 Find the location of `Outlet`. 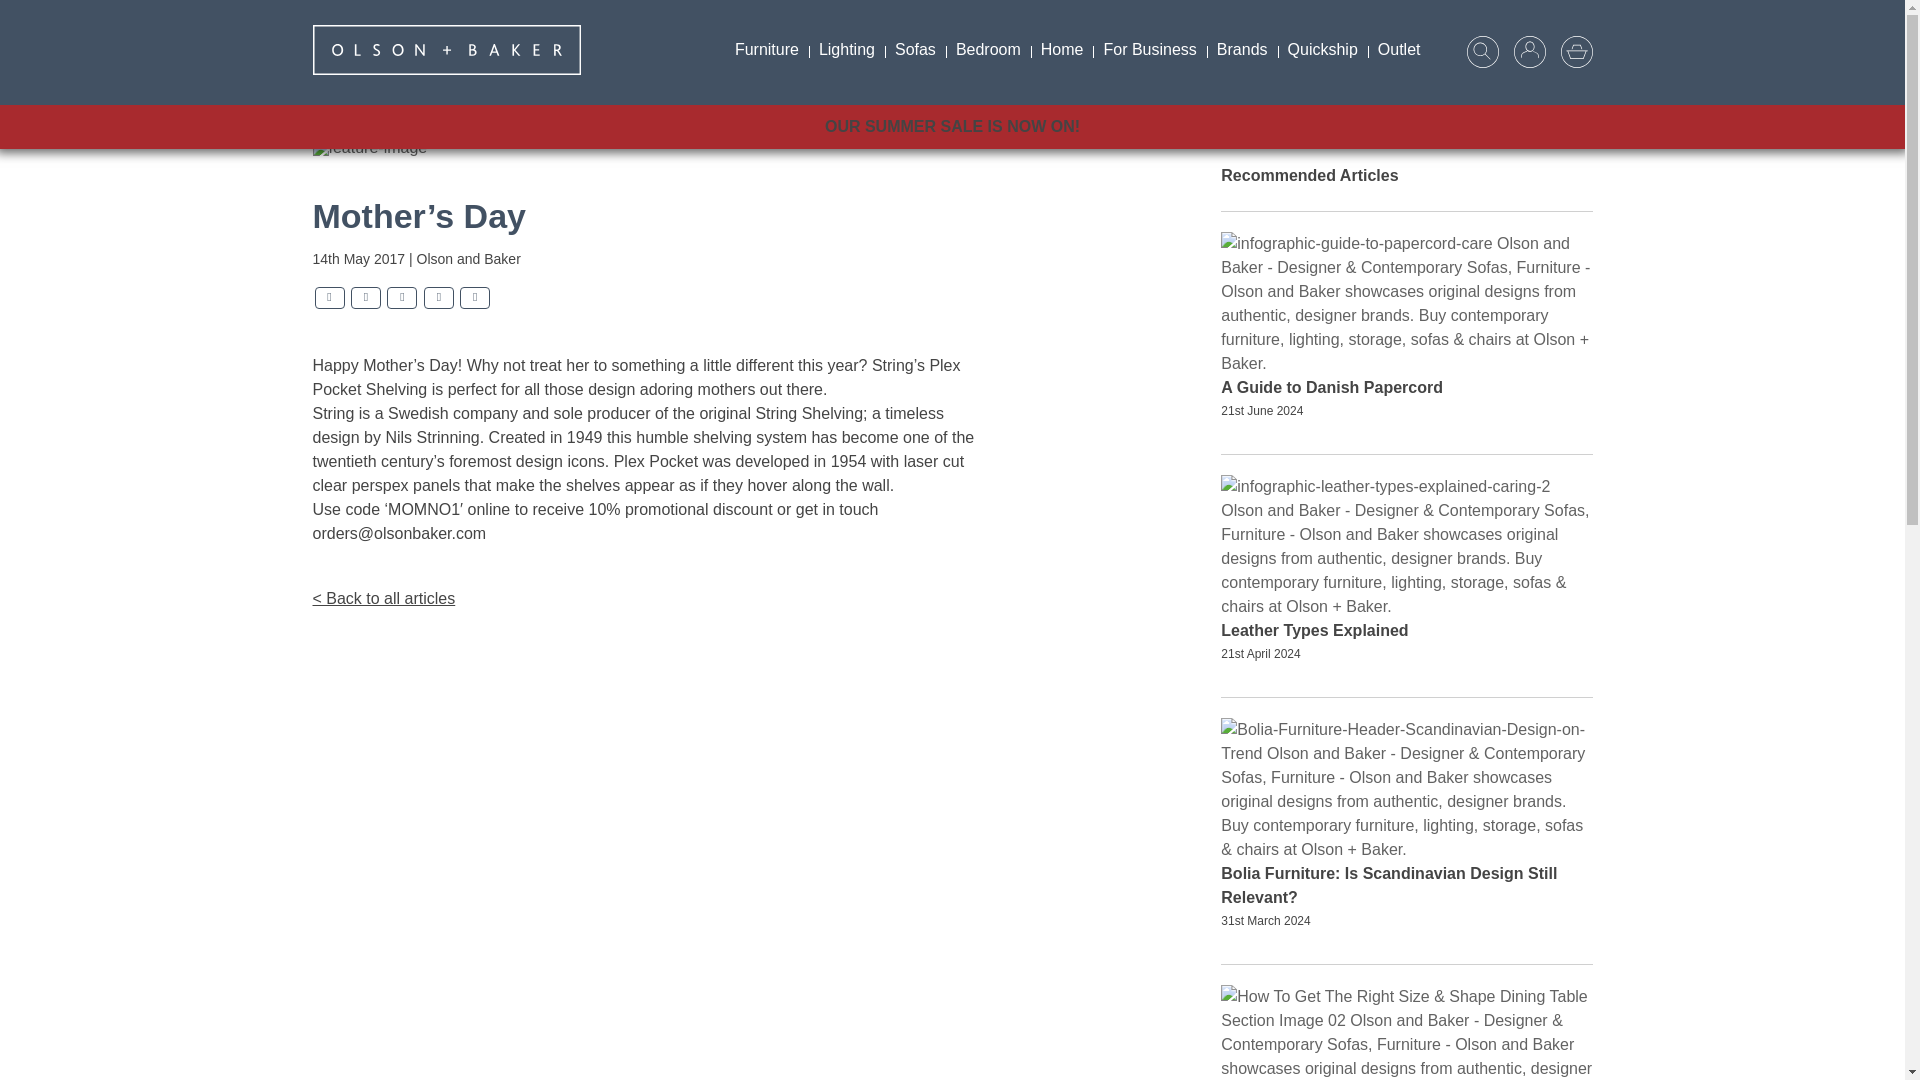

Outlet is located at coordinates (1398, 49).